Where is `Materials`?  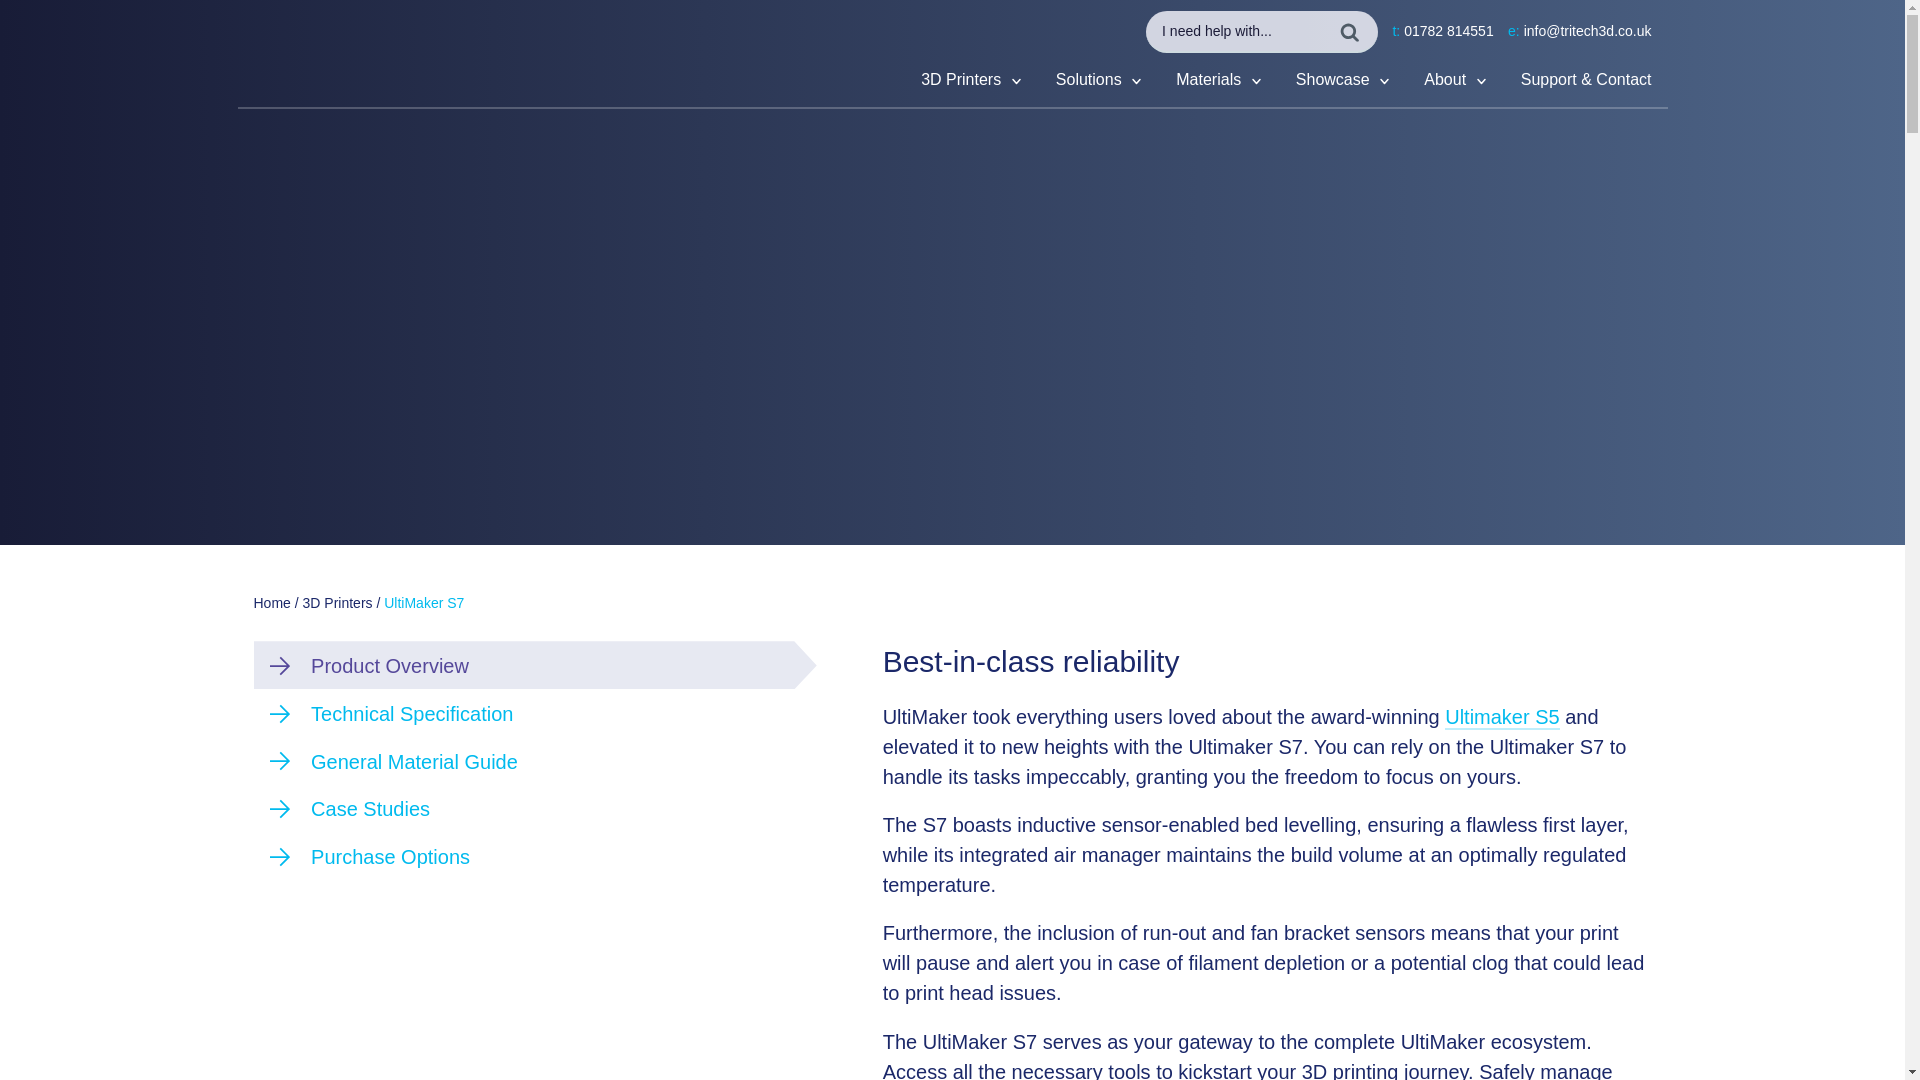 Materials is located at coordinates (1218, 79).